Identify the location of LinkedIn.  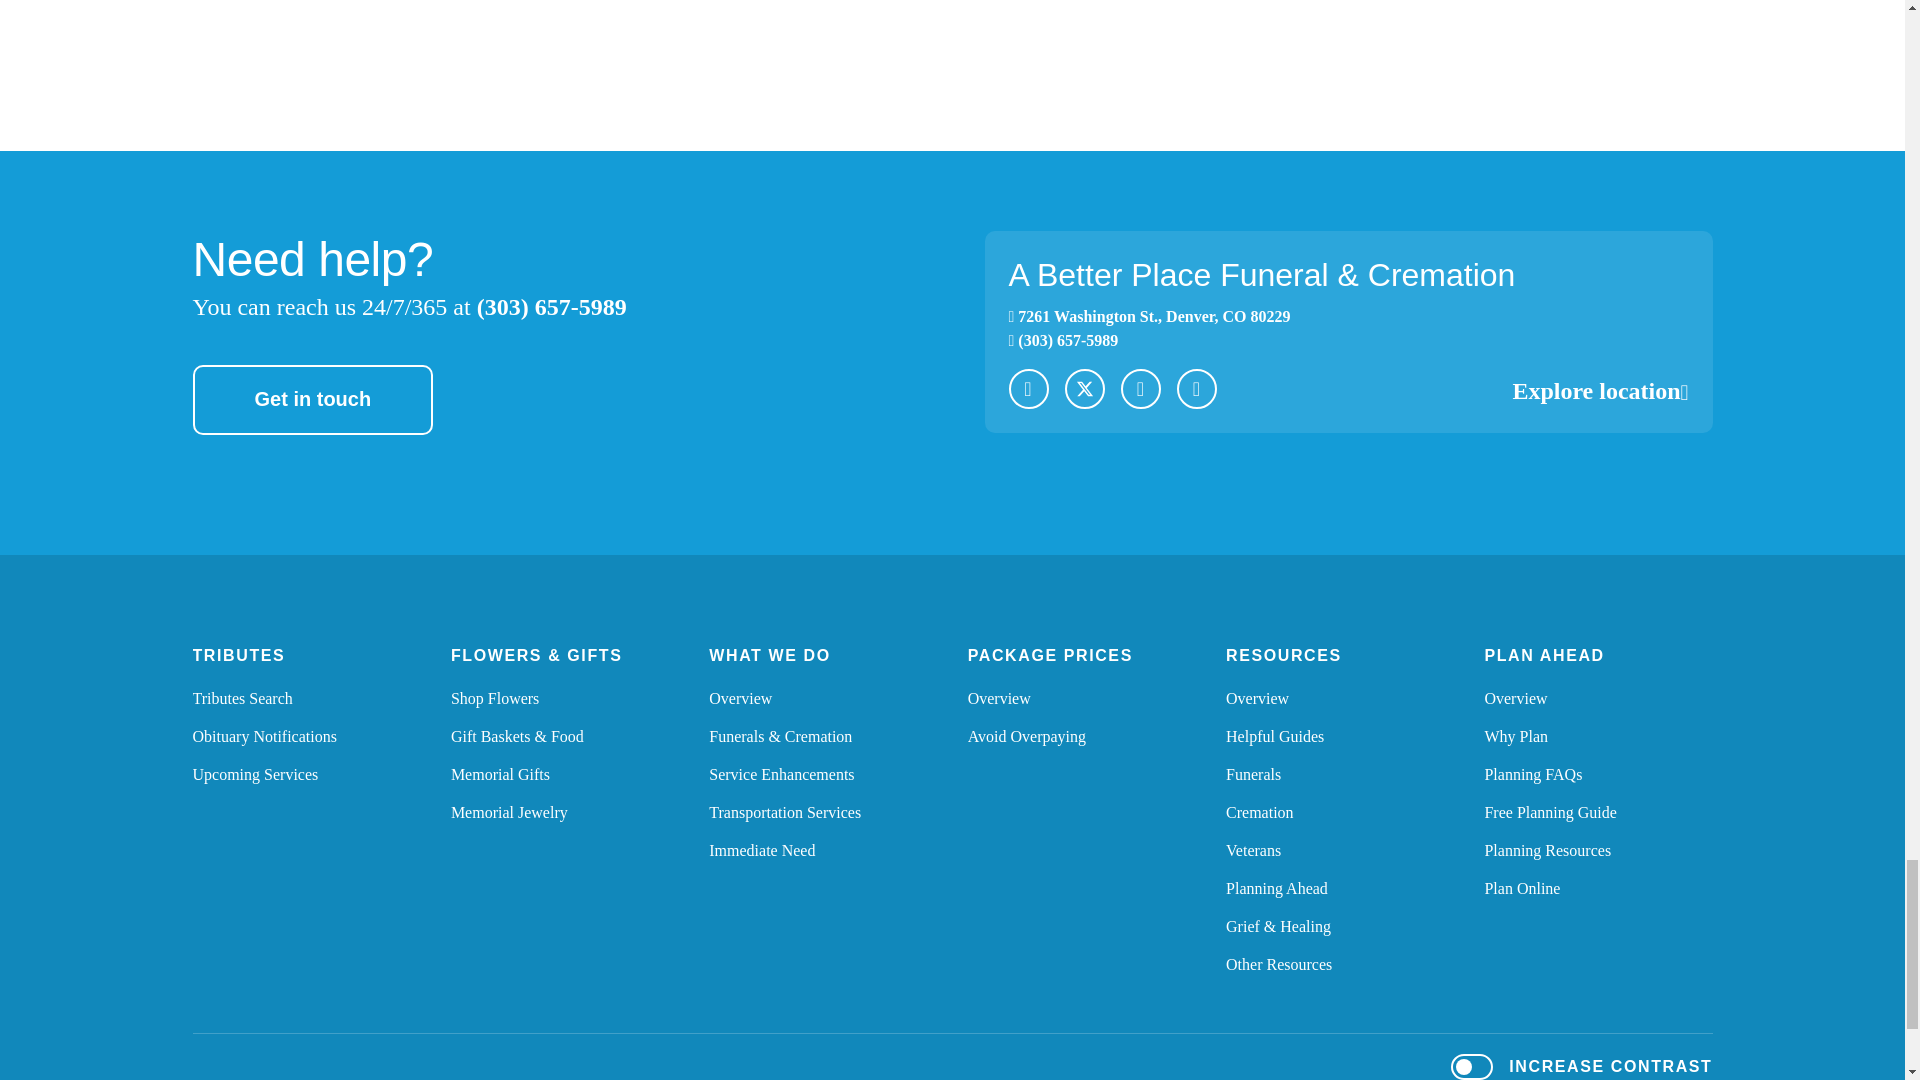
(1149, 316).